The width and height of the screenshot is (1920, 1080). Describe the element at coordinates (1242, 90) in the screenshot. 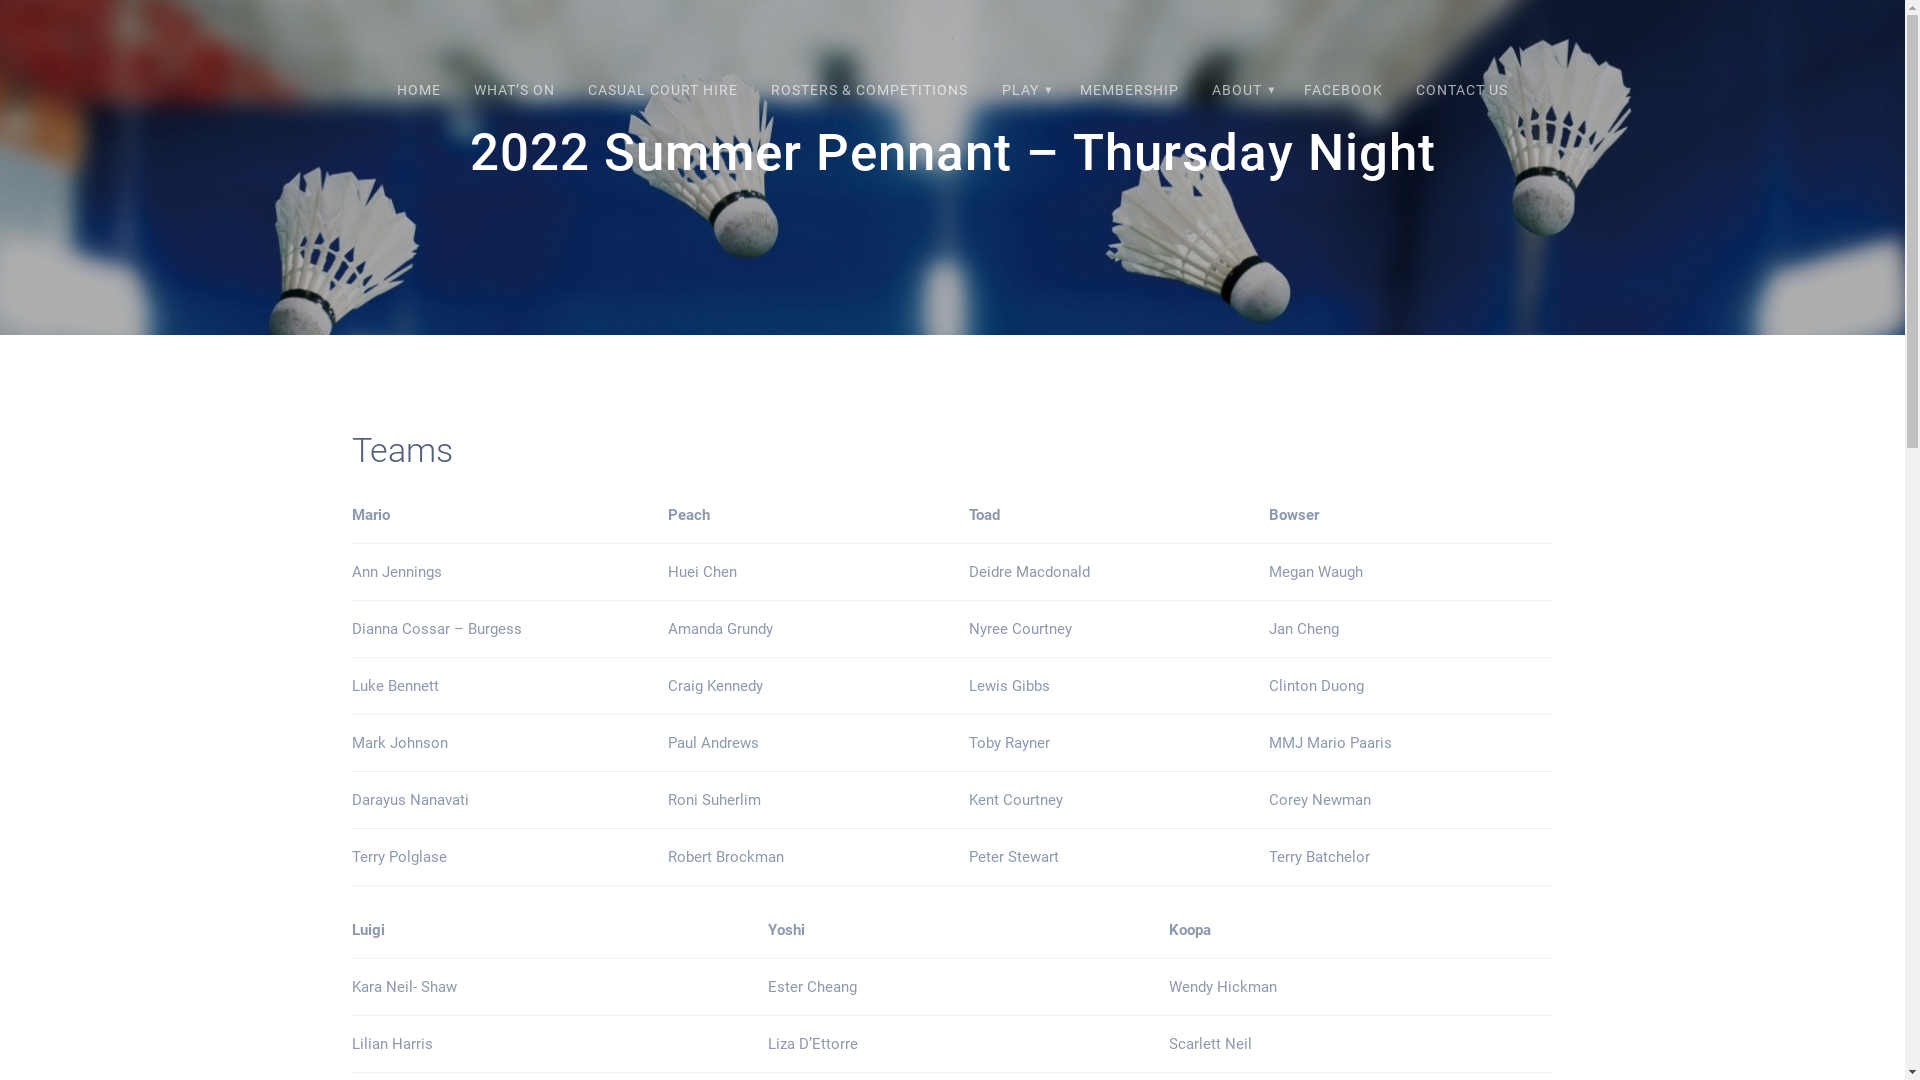

I see `ABOUT` at that location.